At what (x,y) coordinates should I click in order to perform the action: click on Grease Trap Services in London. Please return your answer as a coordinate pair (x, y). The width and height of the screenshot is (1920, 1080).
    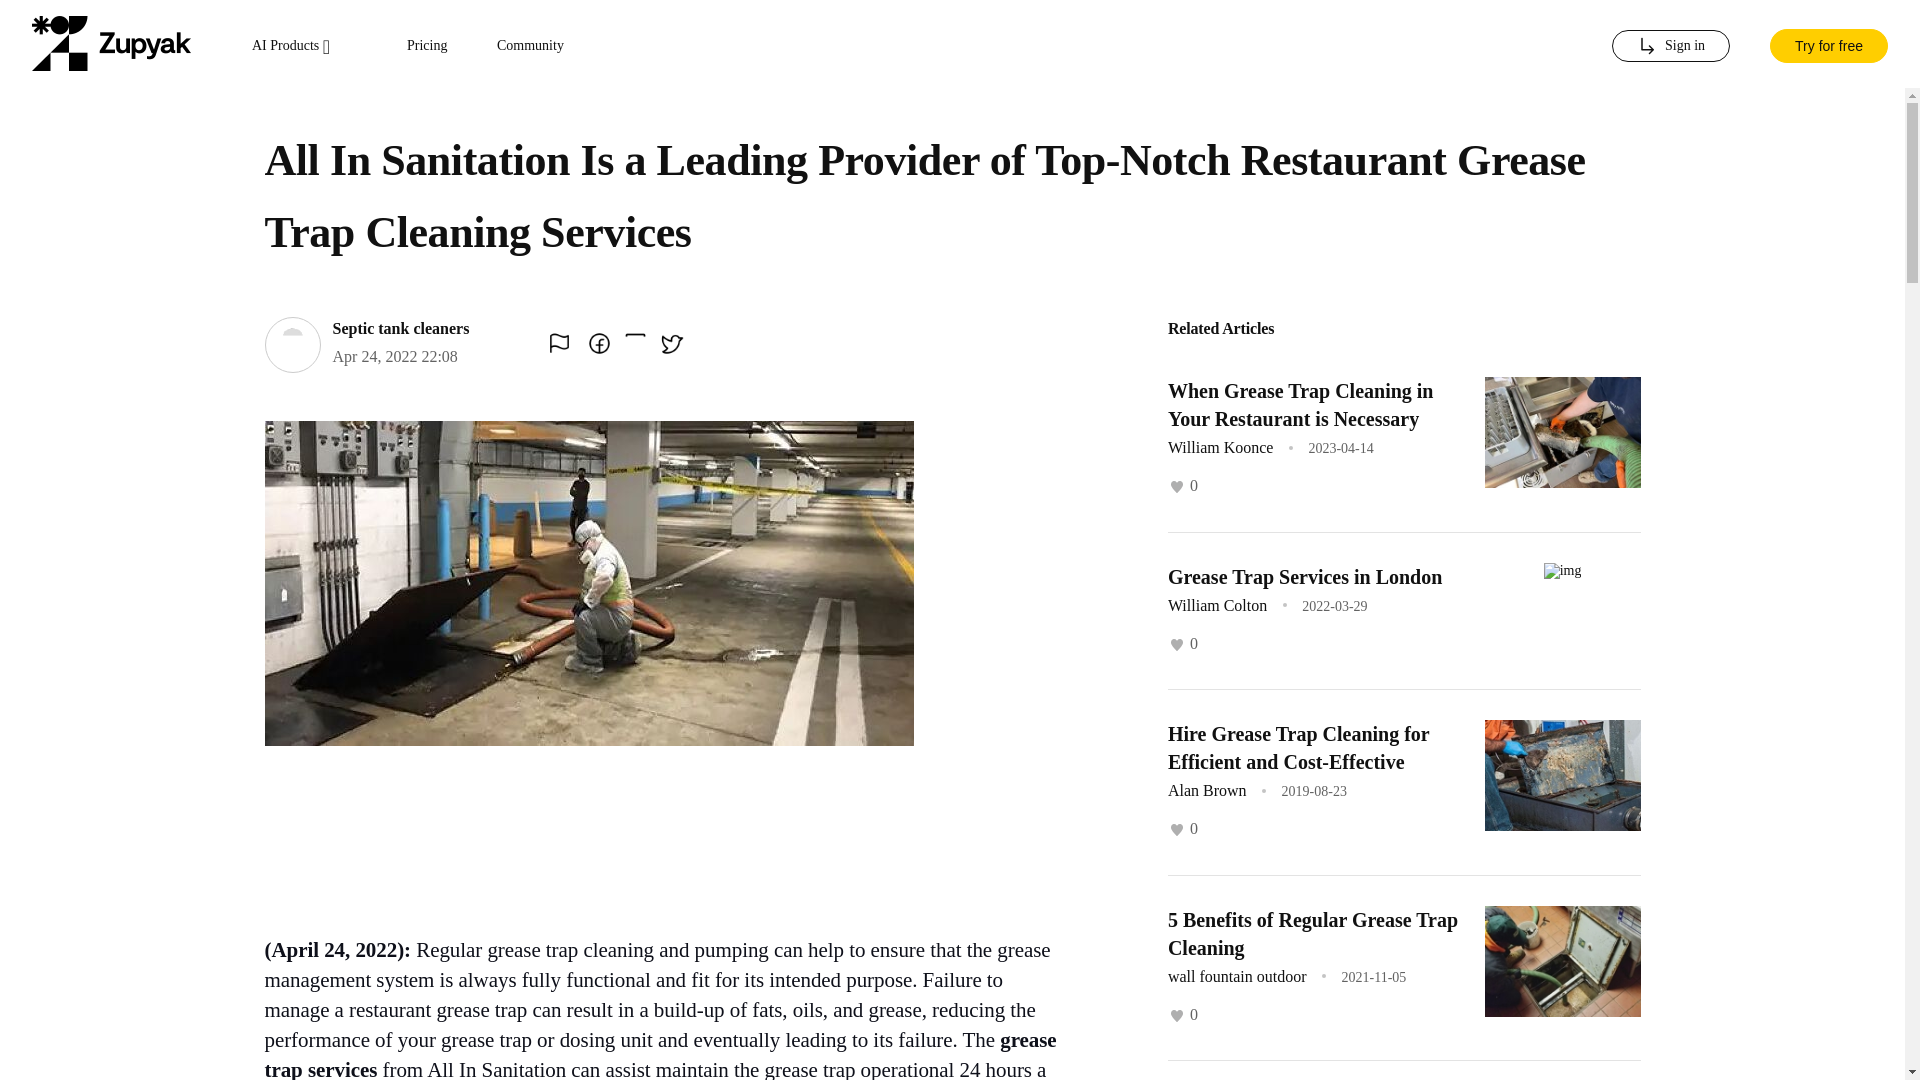
    Looking at the image, I should click on (1304, 576).